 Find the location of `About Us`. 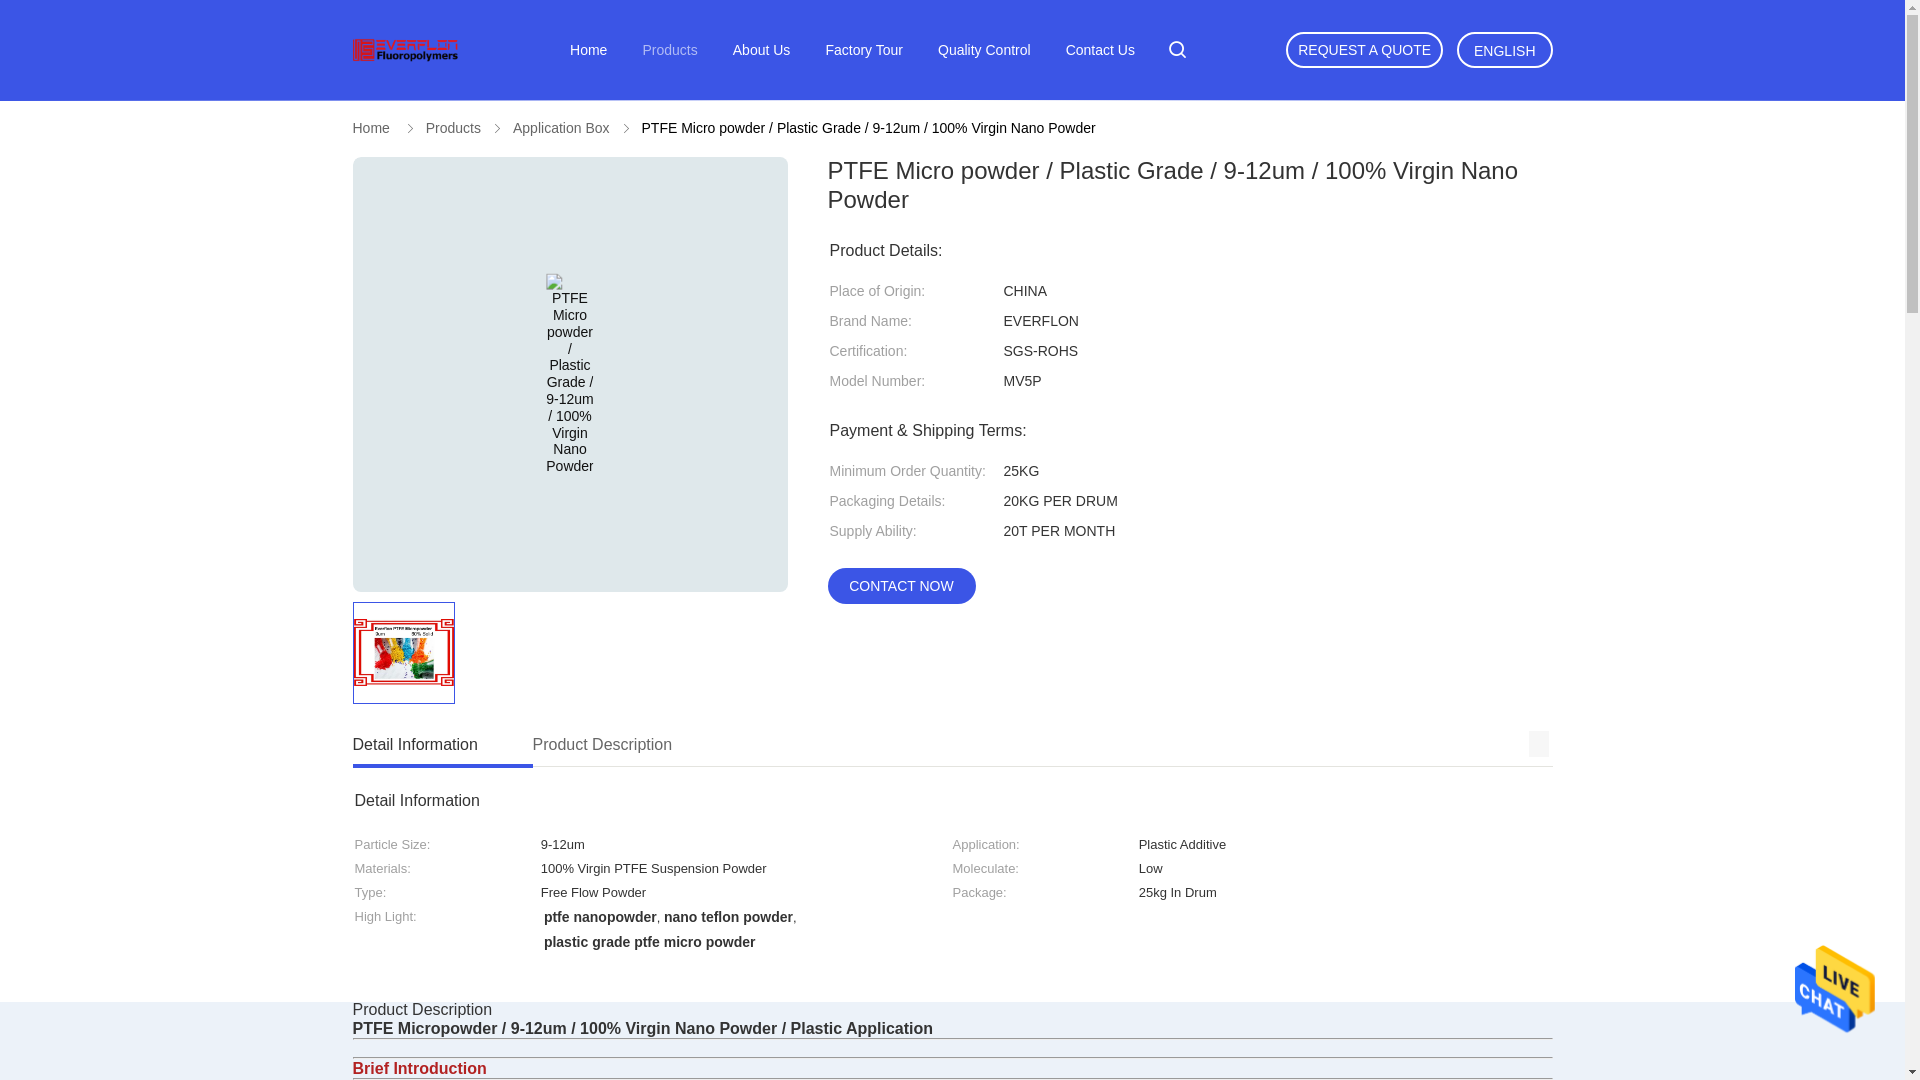

About Us is located at coordinates (864, 50).